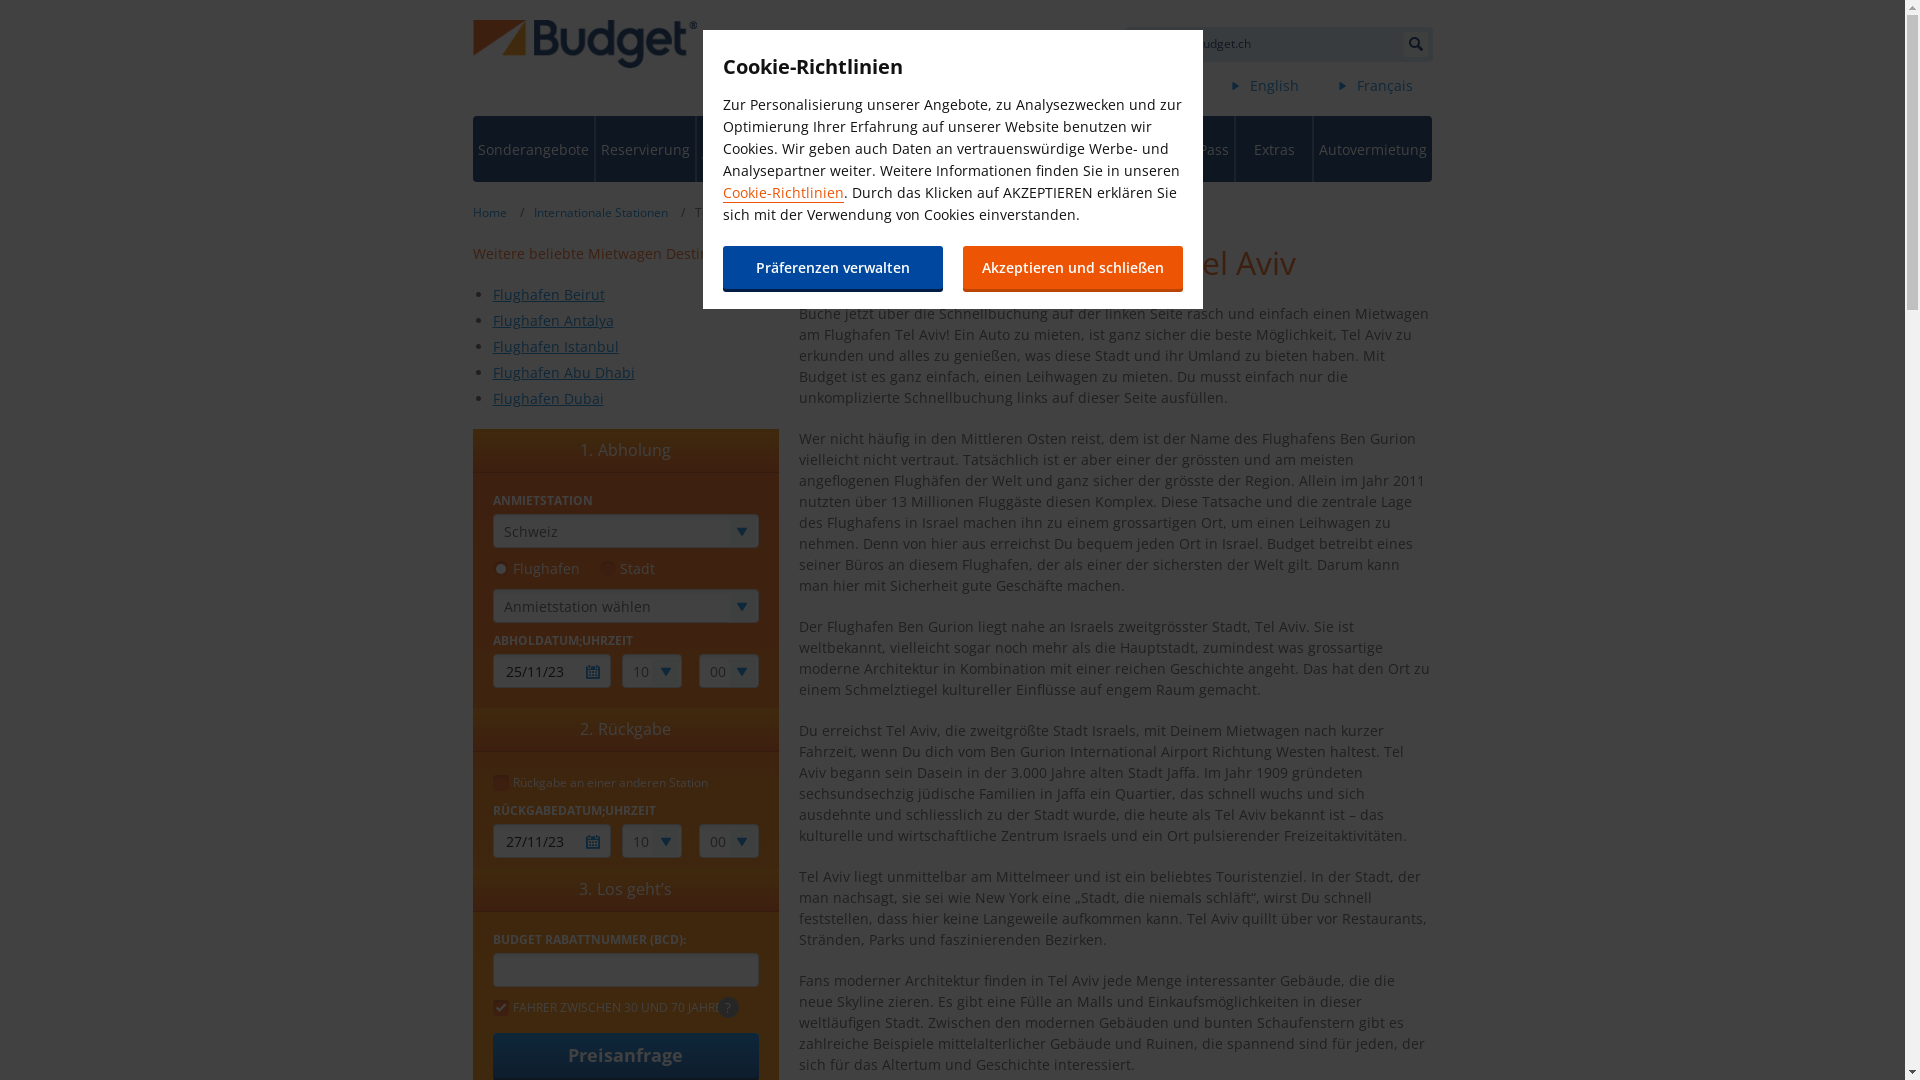 This screenshot has height=1080, width=1920. What do you see at coordinates (601, 212) in the screenshot?
I see `Internationale Stationen` at bounding box center [601, 212].